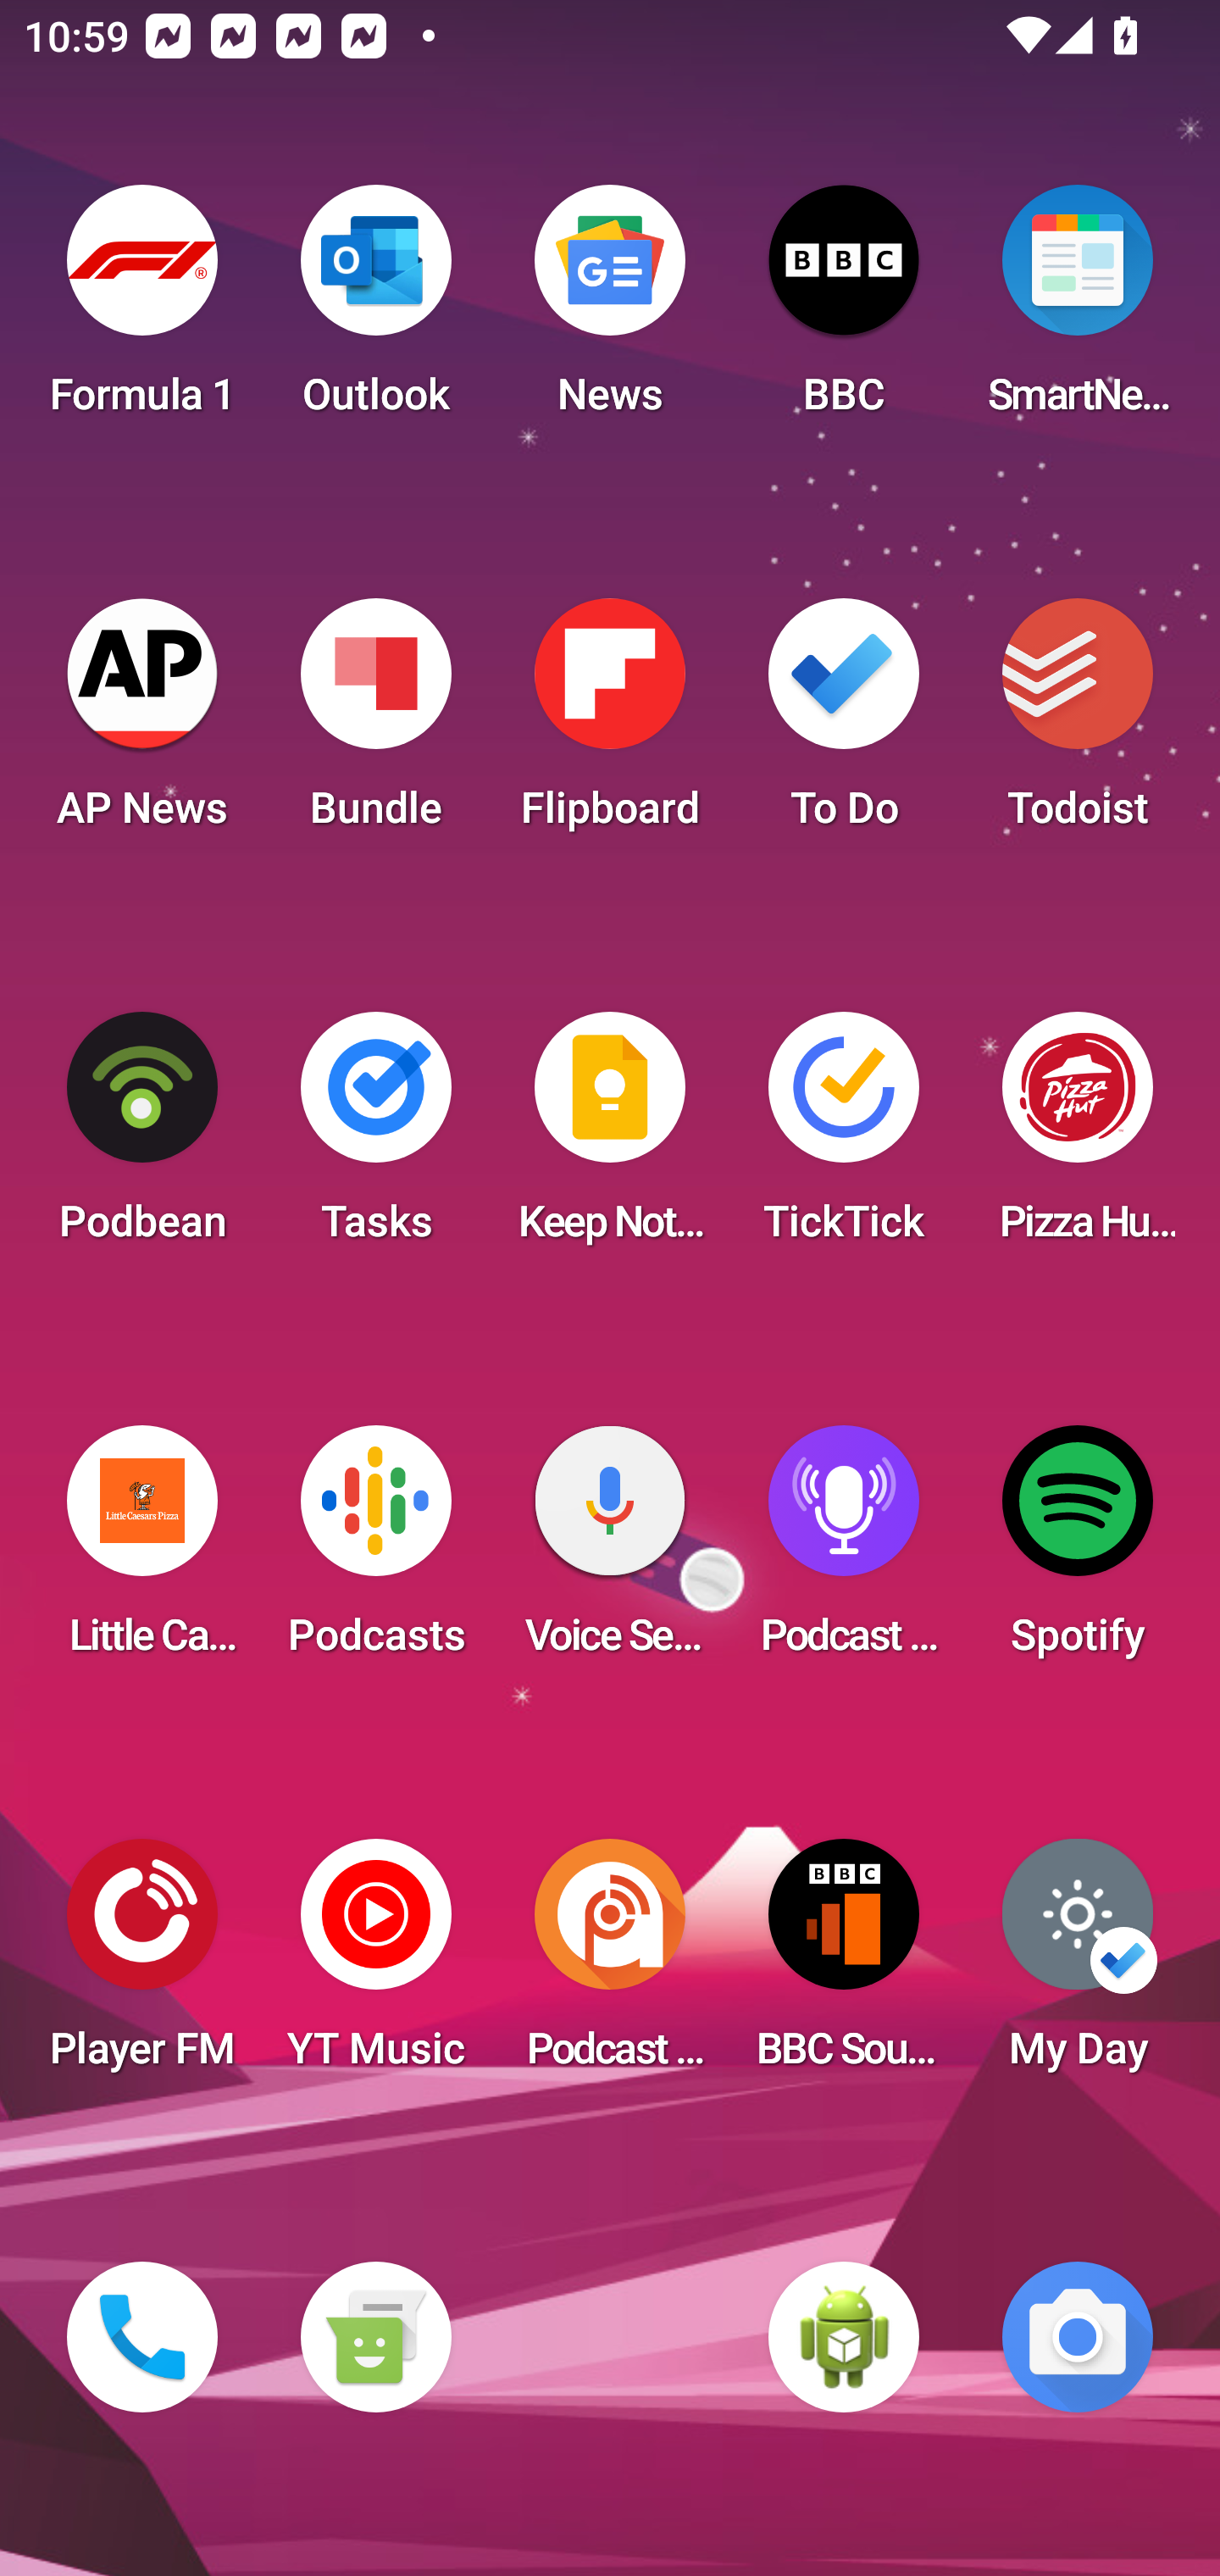  I want to click on Phone, so click(142, 2337).